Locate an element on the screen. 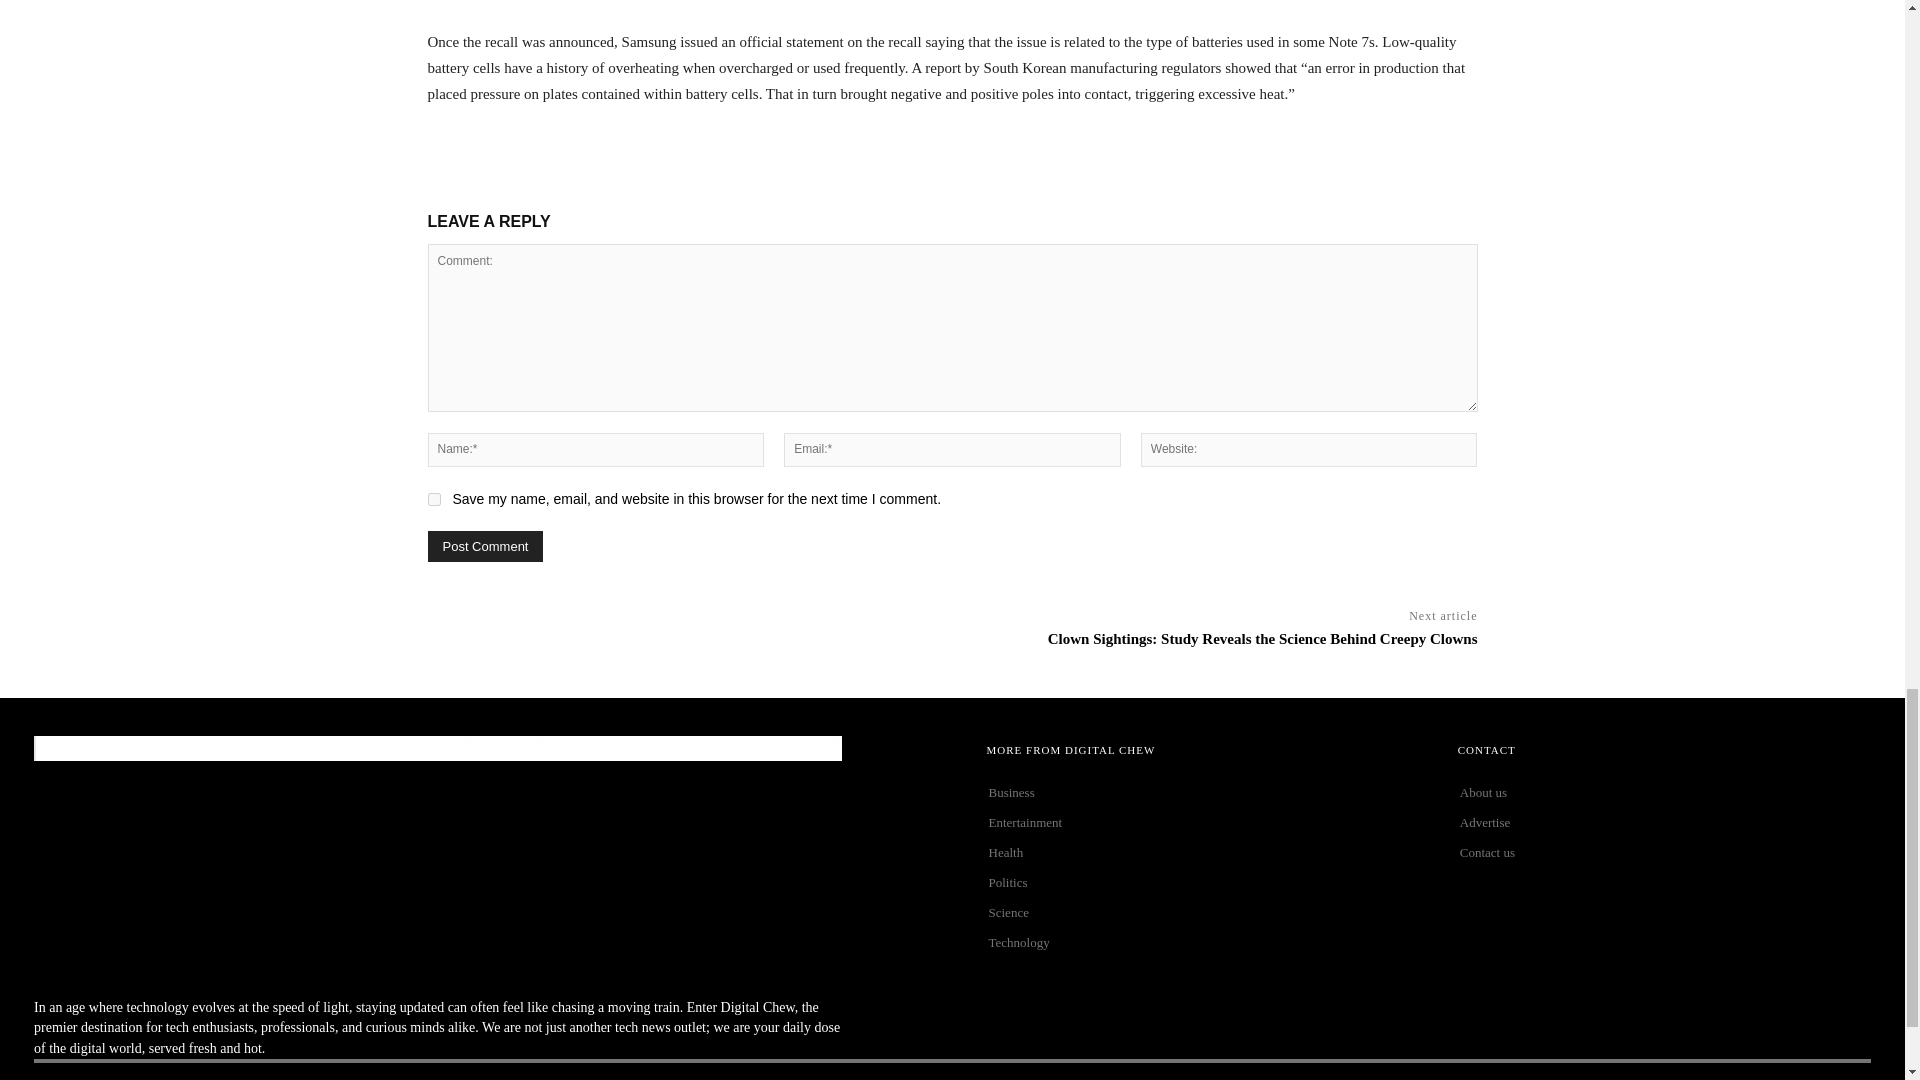 The height and width of the screenshot is (1080, 1920). Post Comment is located at coordinates (486, 546).